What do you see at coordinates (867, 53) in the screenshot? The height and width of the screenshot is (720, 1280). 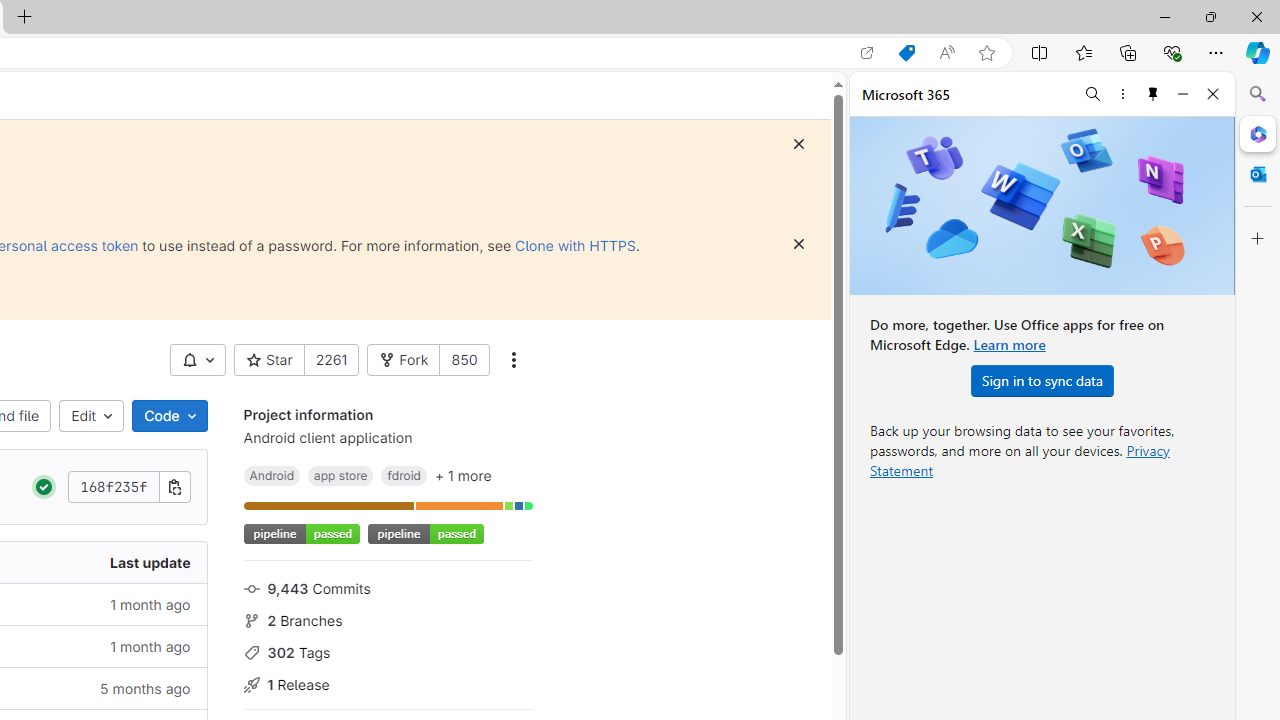 I see `Open in app` at bounding box center [867, 53].